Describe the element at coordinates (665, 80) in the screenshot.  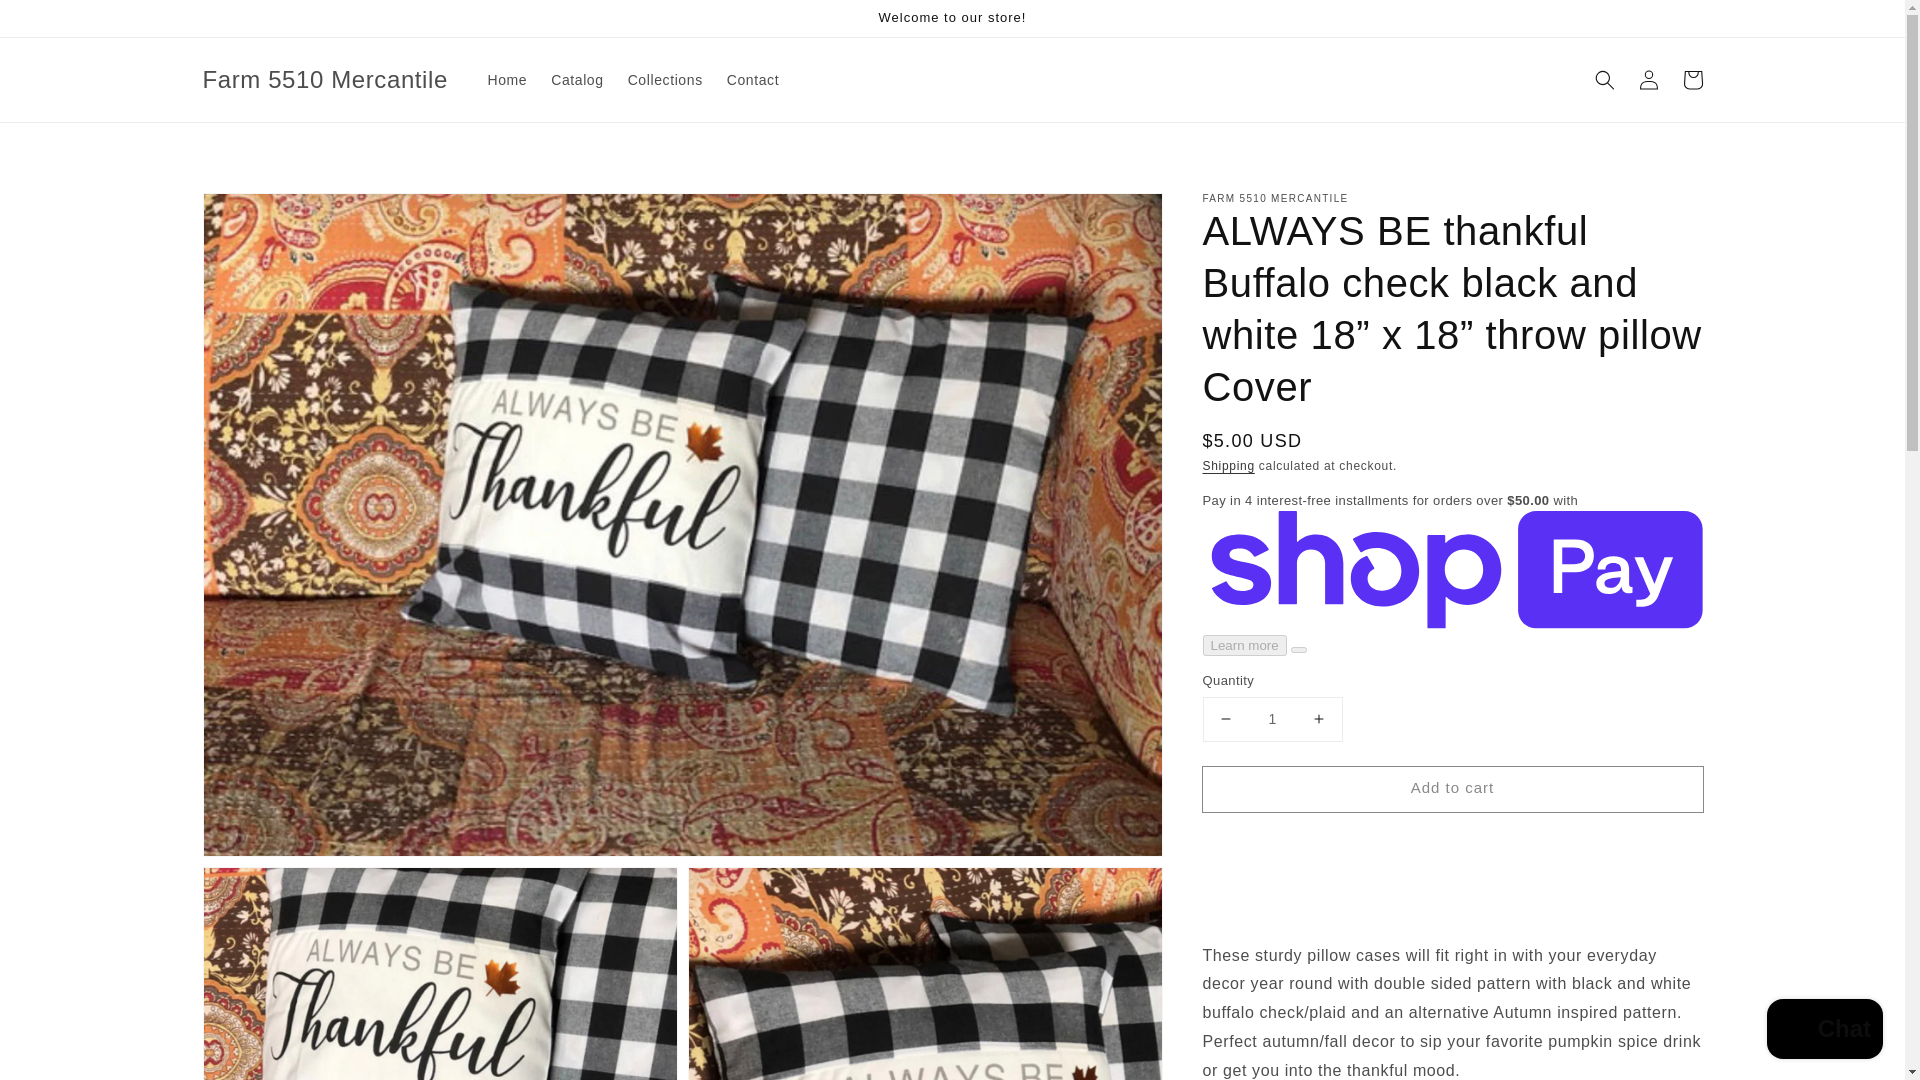
I see `Collections` at that location.